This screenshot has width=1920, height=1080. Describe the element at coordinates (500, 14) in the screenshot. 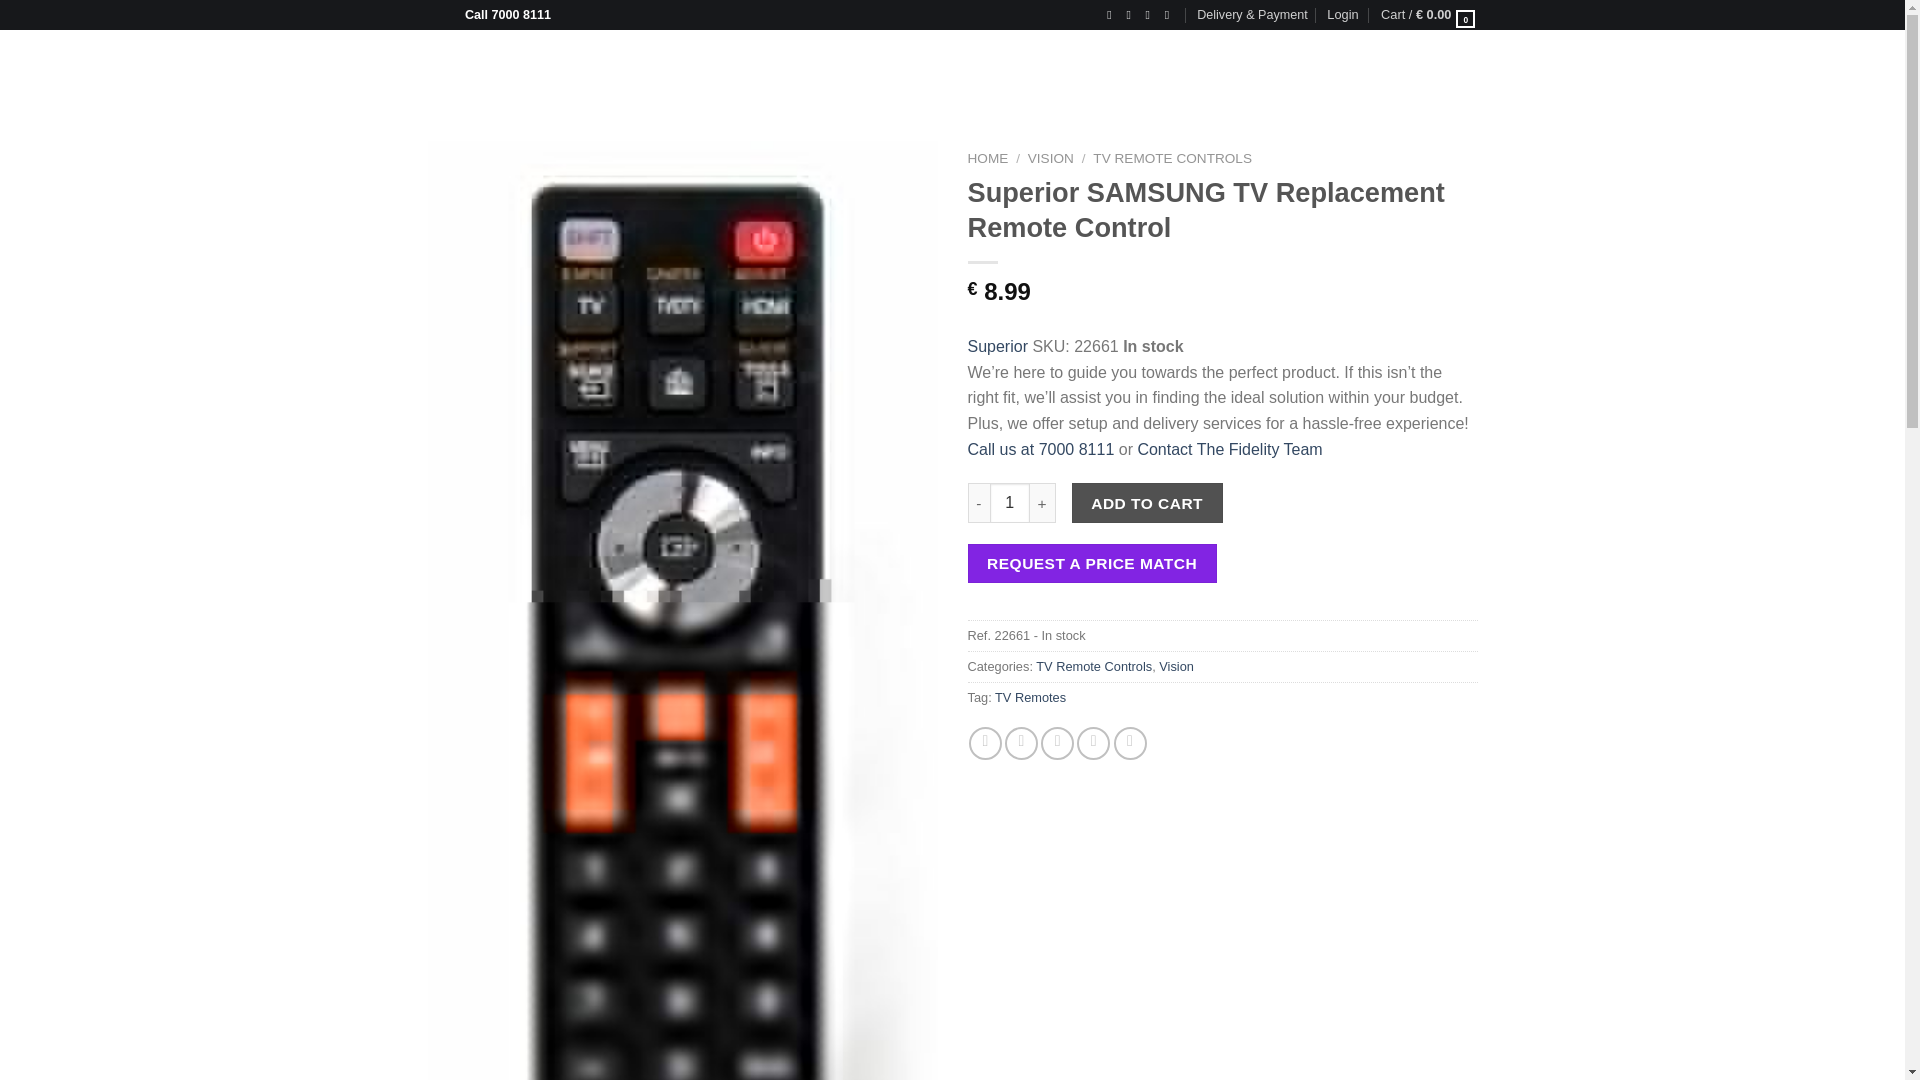

I see `    Call 7000 8111` at that location.